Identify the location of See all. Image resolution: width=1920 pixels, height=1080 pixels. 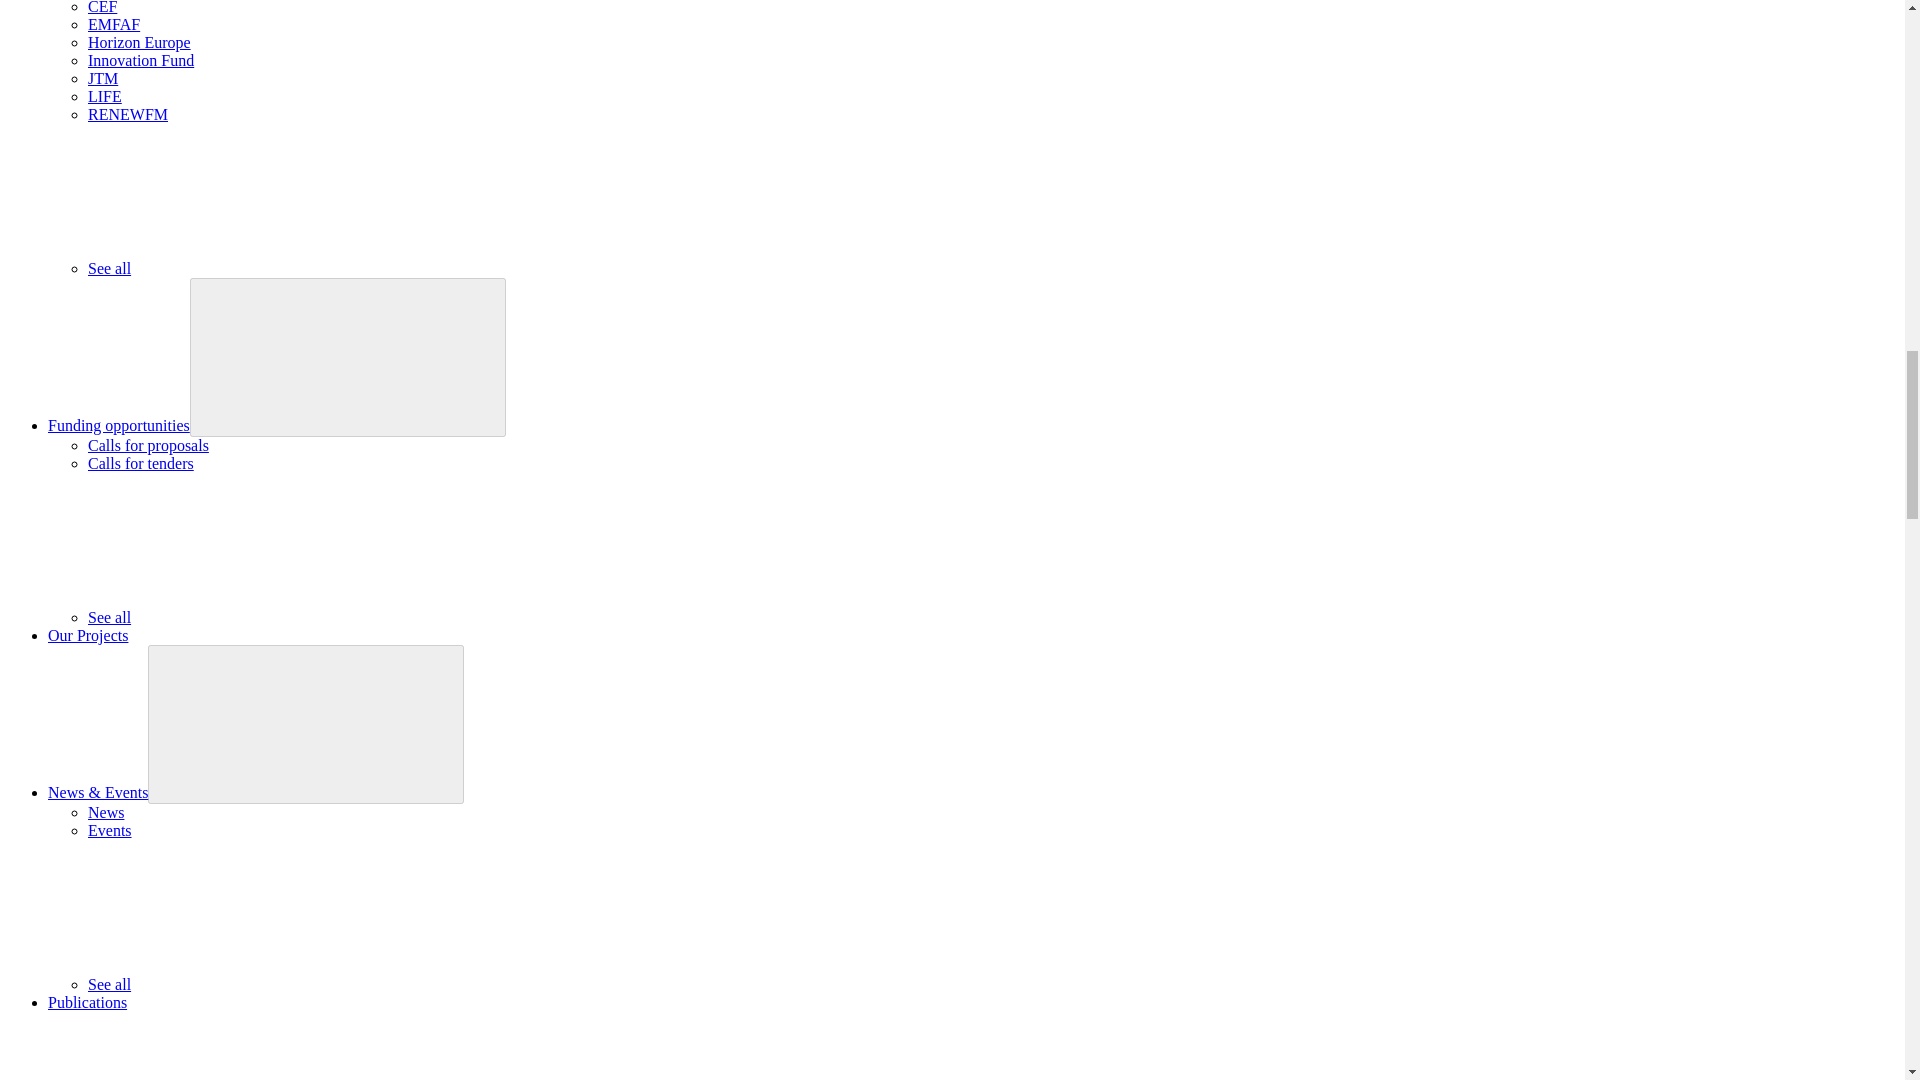
(259, 618).